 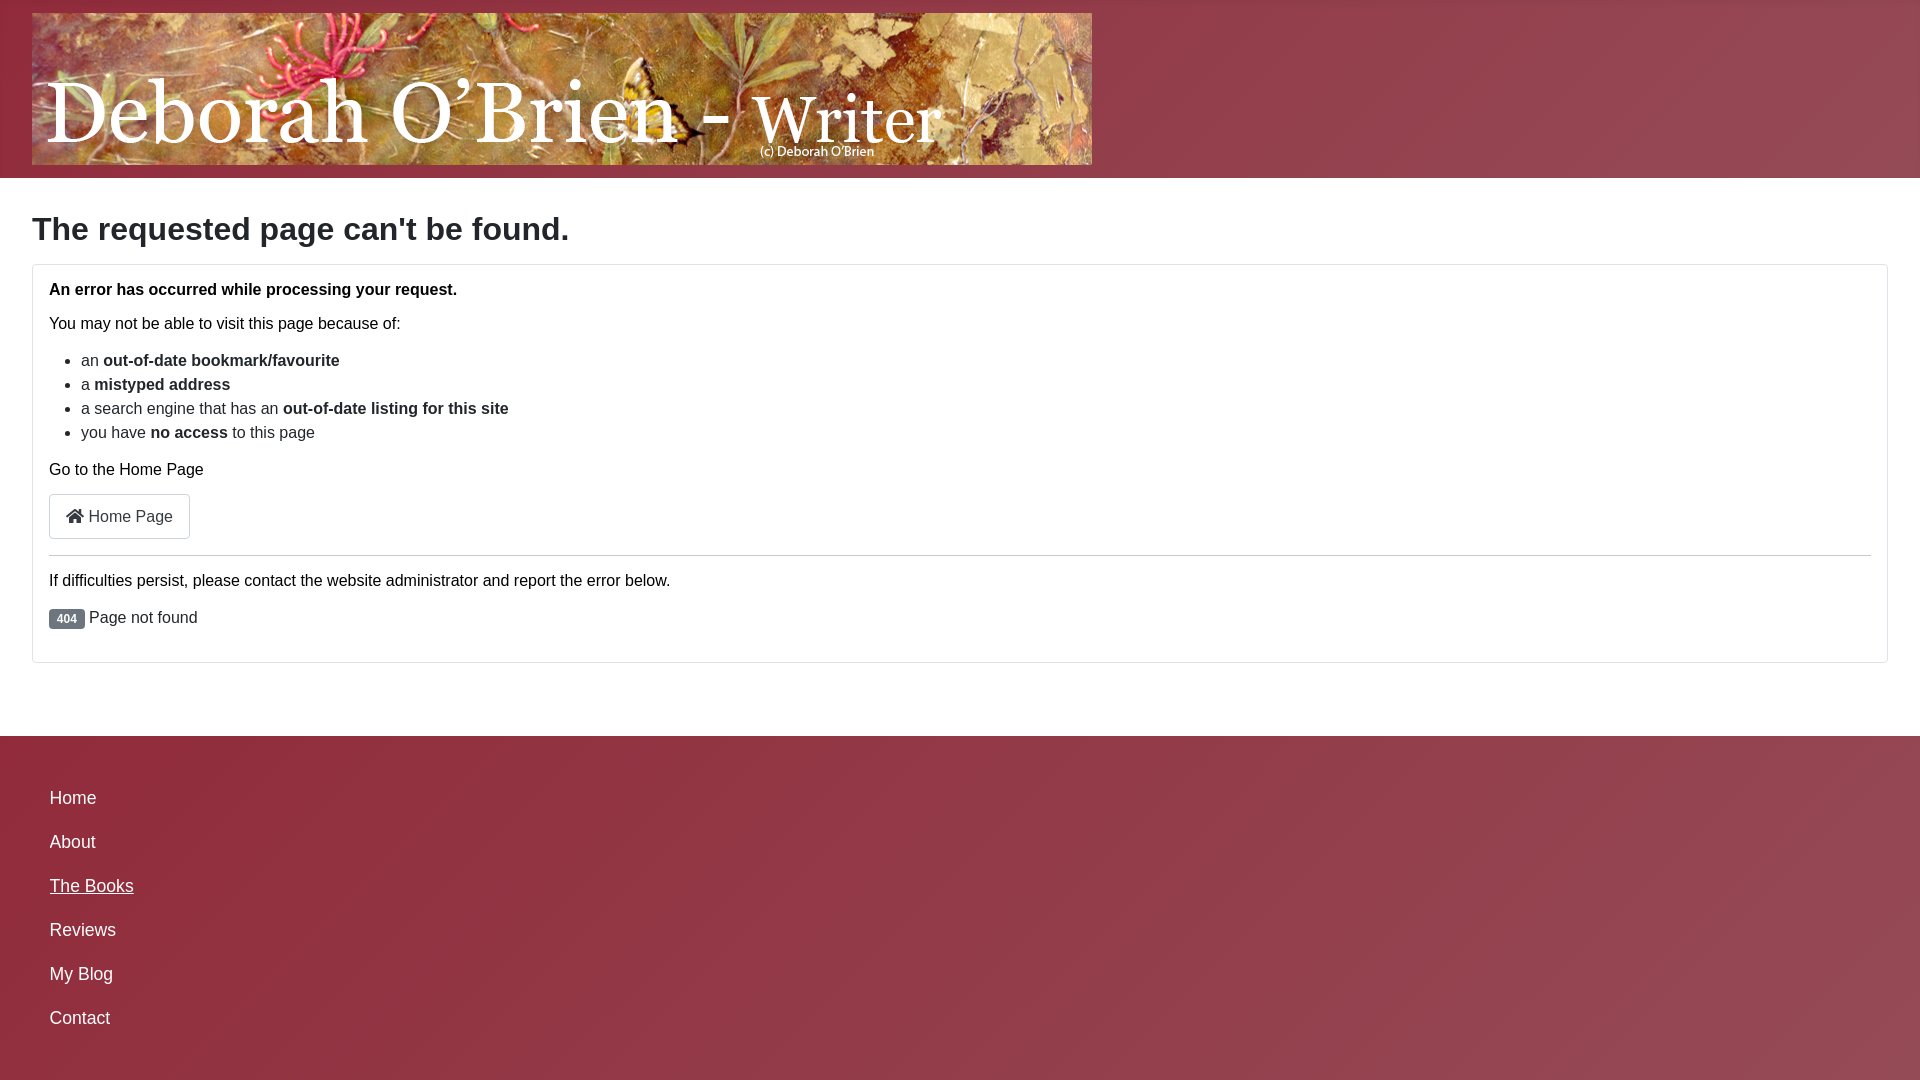 I want to click on Contact, so click(x=80, y=1018).